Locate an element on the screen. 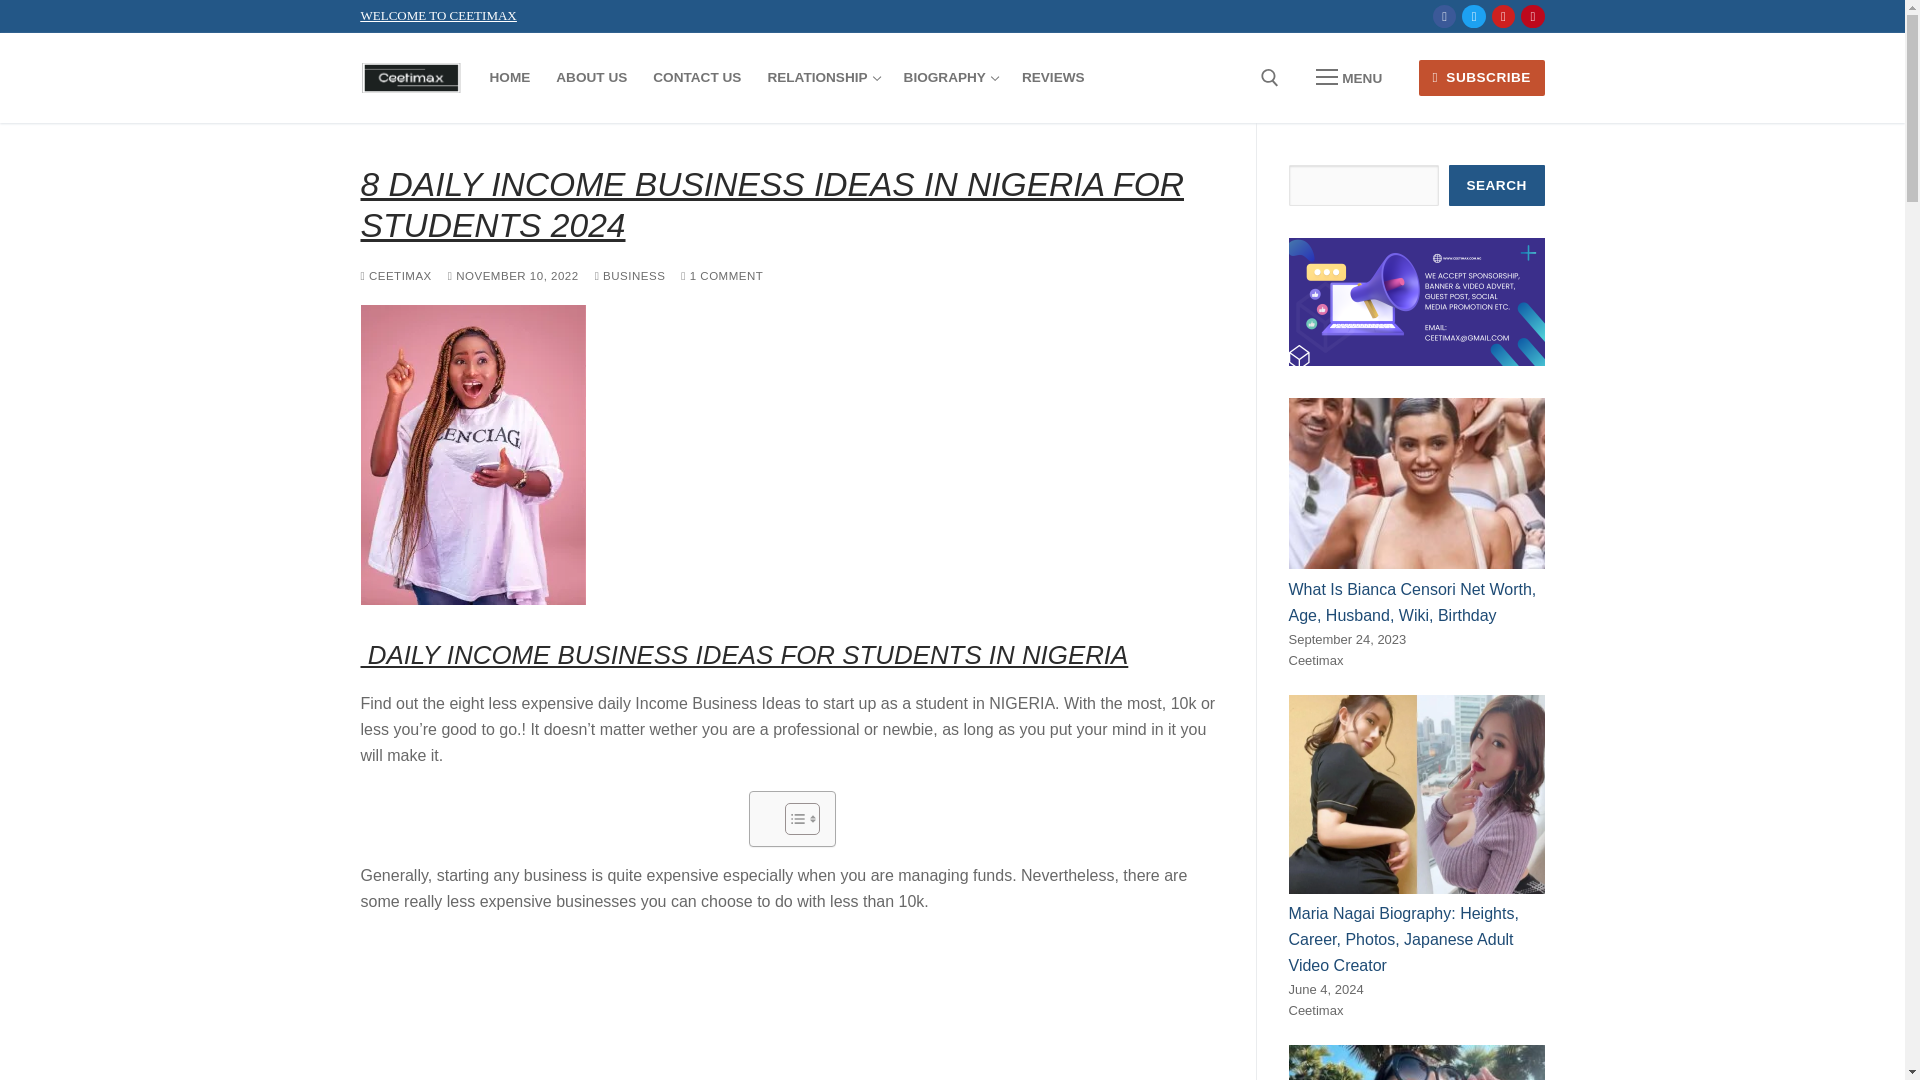 The height and width of the screenshot is (1080, 1920). CONTACT US is located at coordinates (722, 276).